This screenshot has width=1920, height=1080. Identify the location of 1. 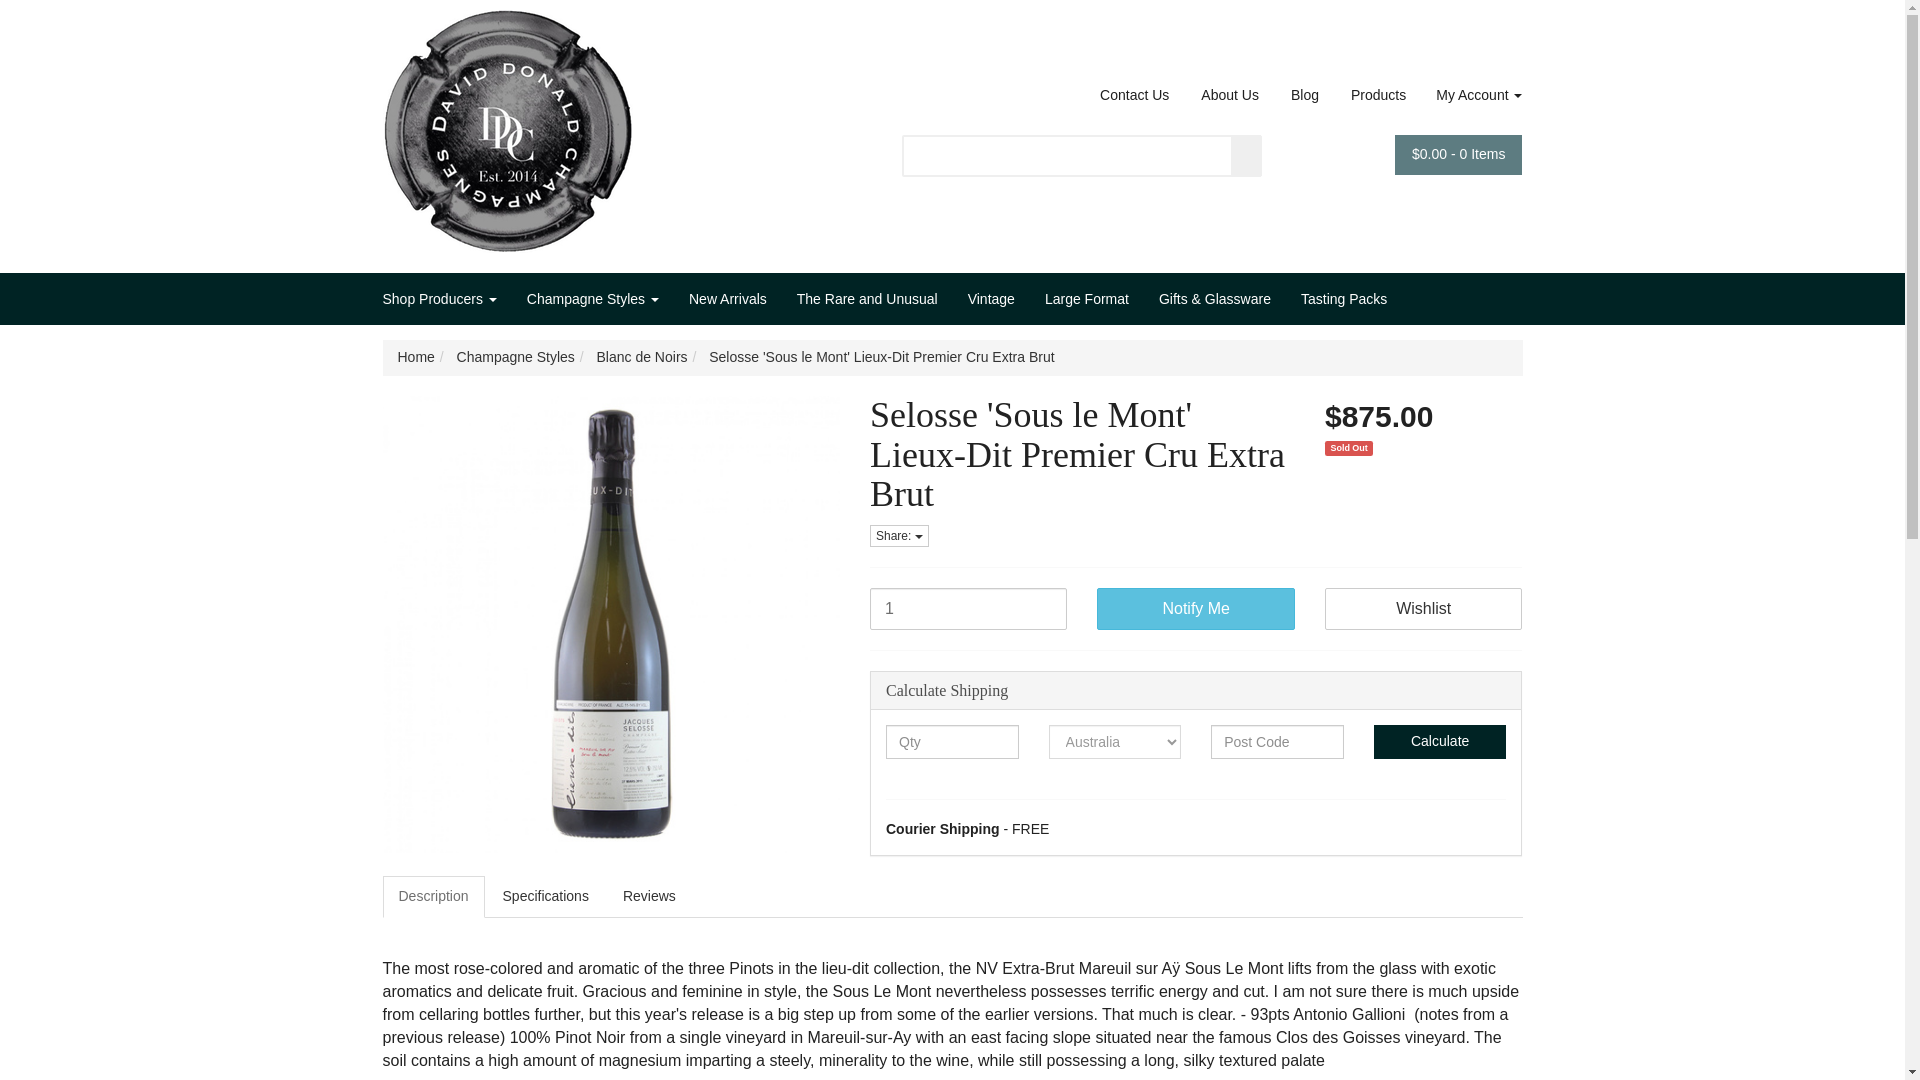
(968, 608).